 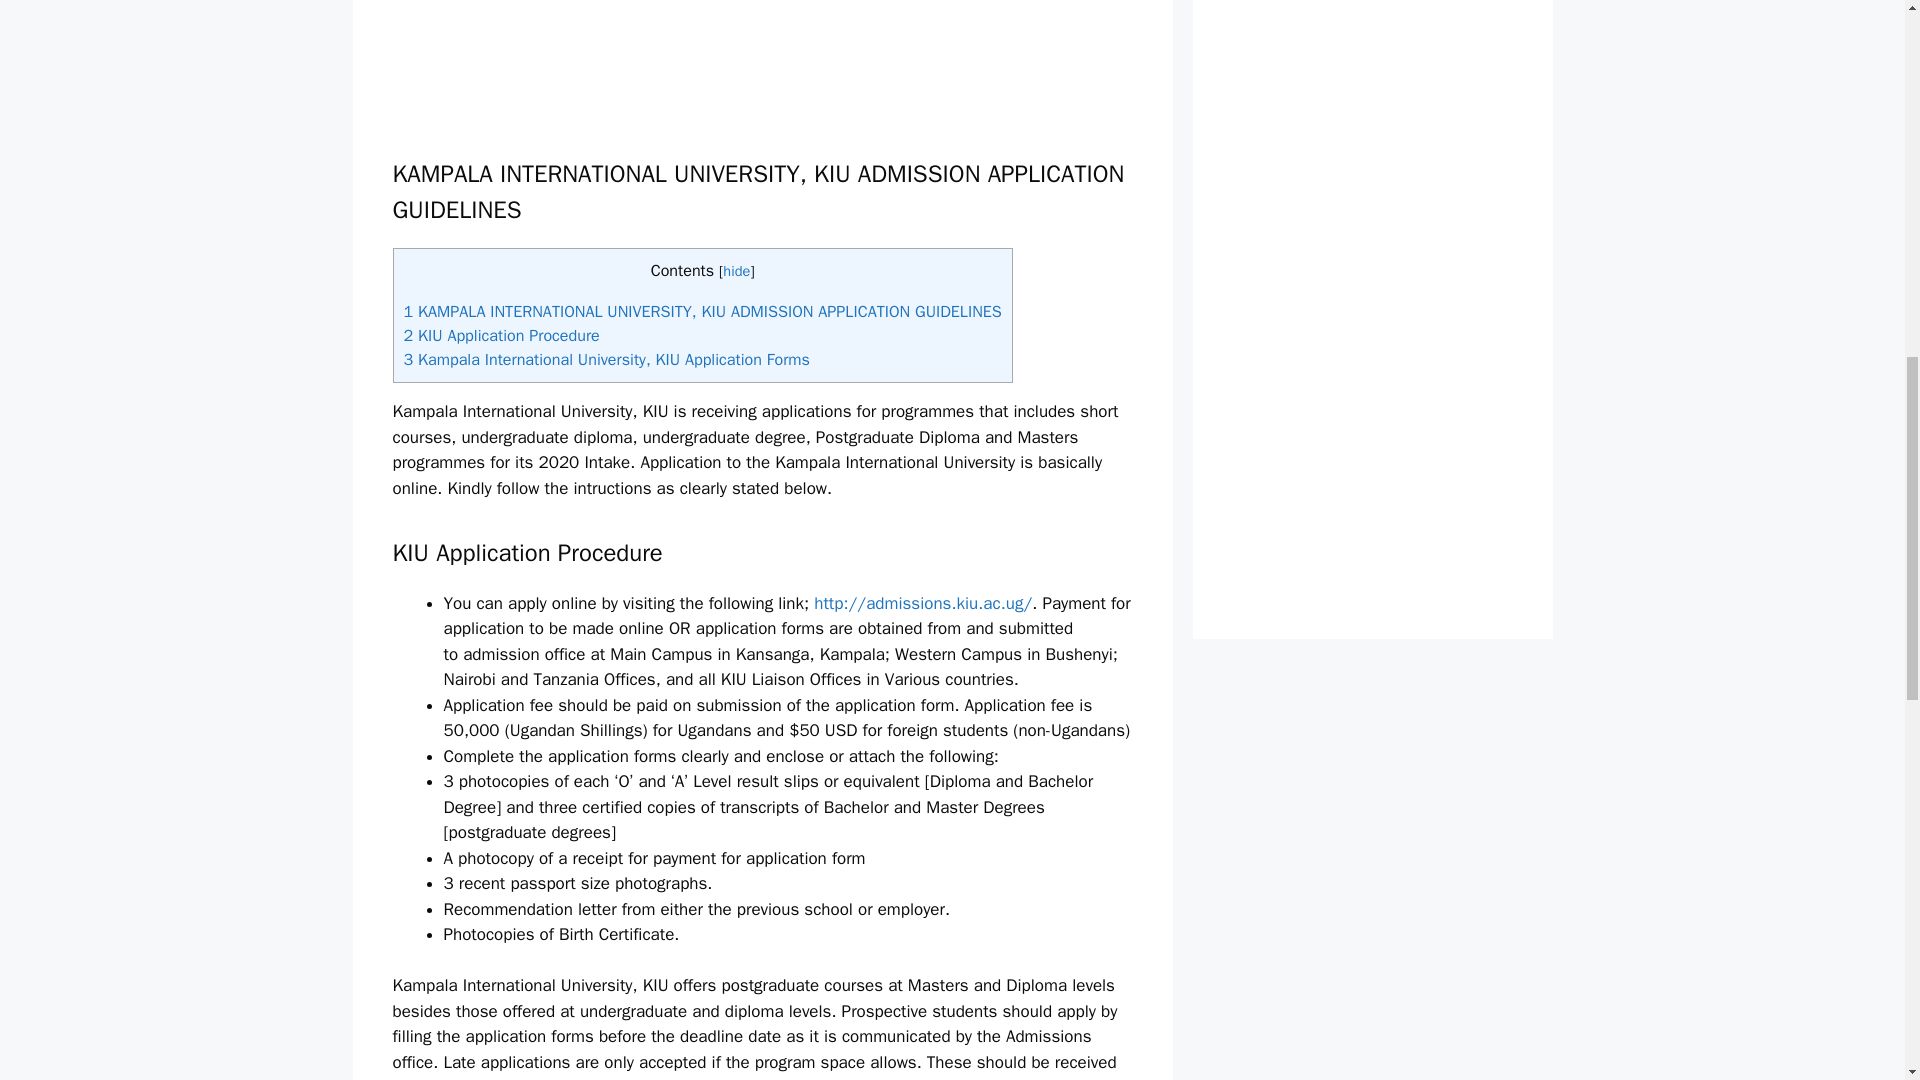 What do you see at coordinates (501, 335) in the screenshot?
I see `2 KIU Application Procedure` at bounding box center [501, 335].